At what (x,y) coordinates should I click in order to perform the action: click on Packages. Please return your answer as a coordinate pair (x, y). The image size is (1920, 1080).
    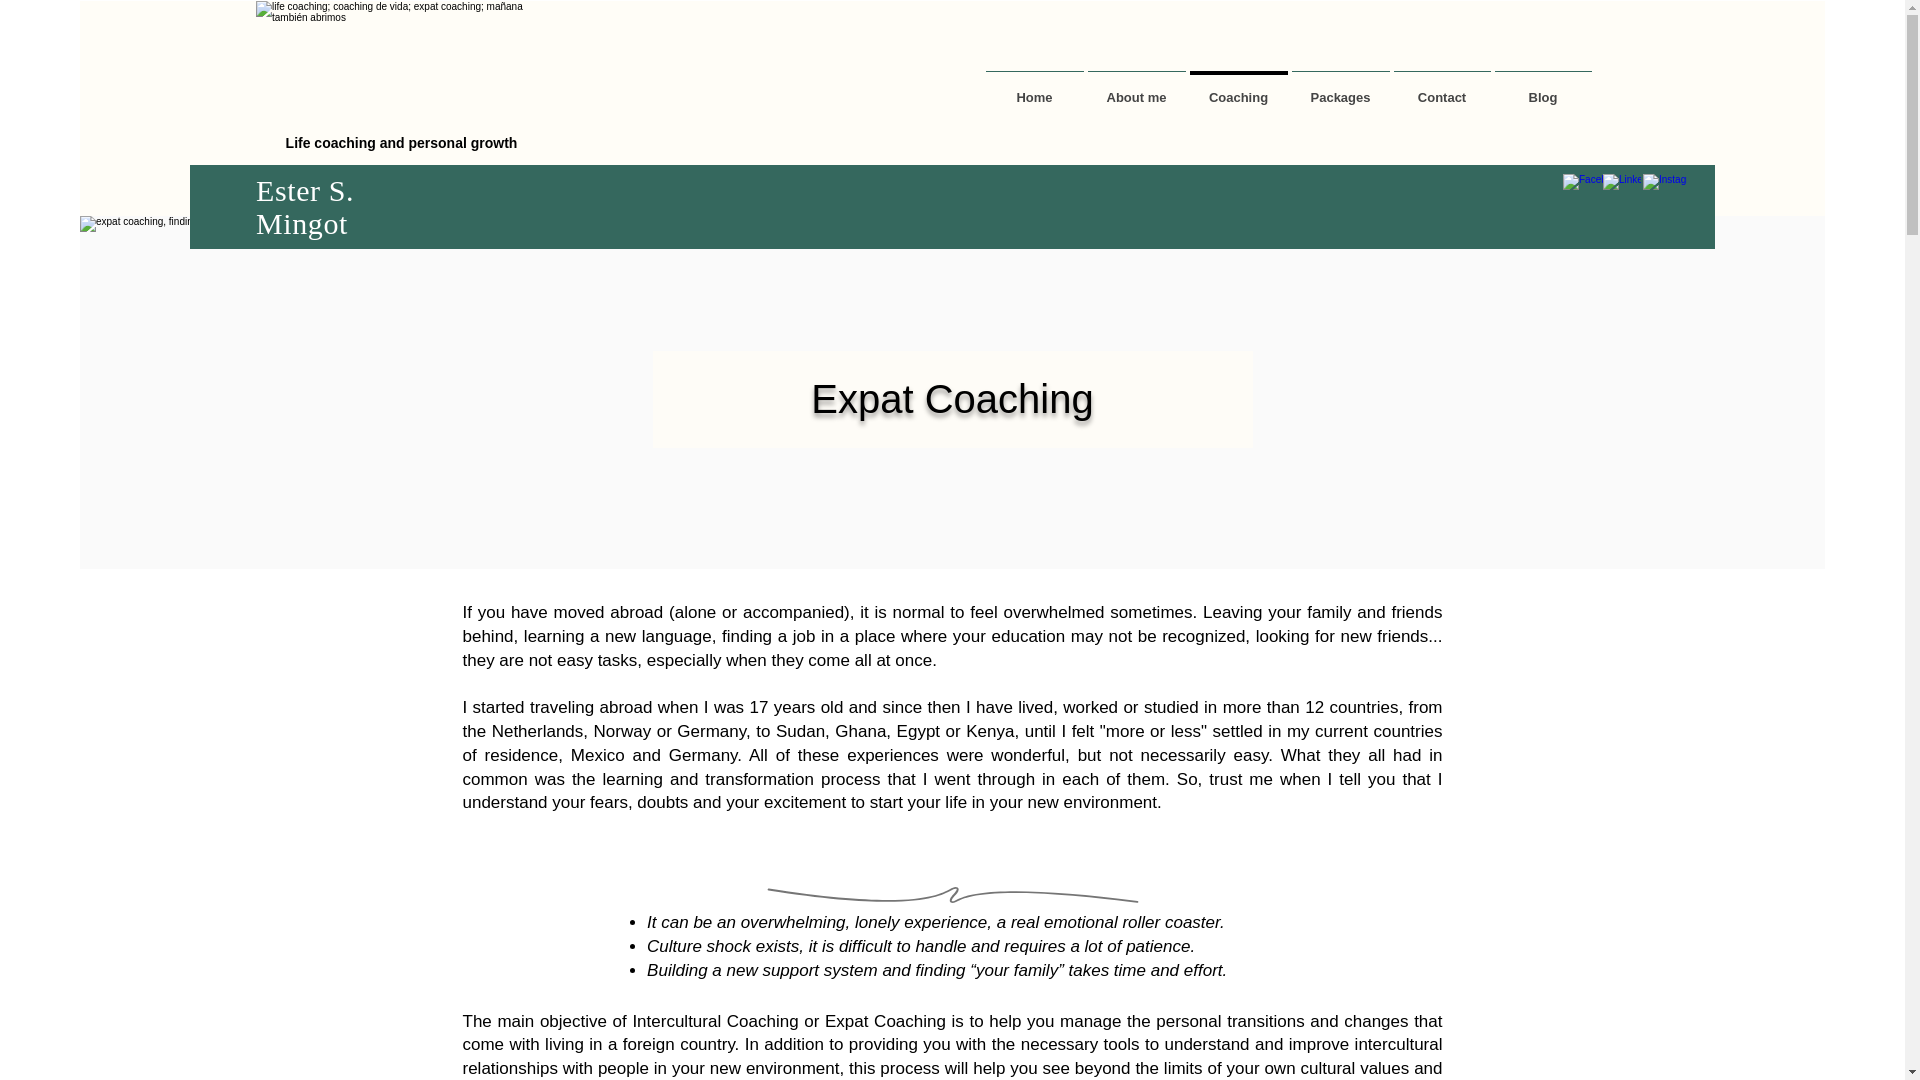
    Looking at the image, I should click on (1341, 88).